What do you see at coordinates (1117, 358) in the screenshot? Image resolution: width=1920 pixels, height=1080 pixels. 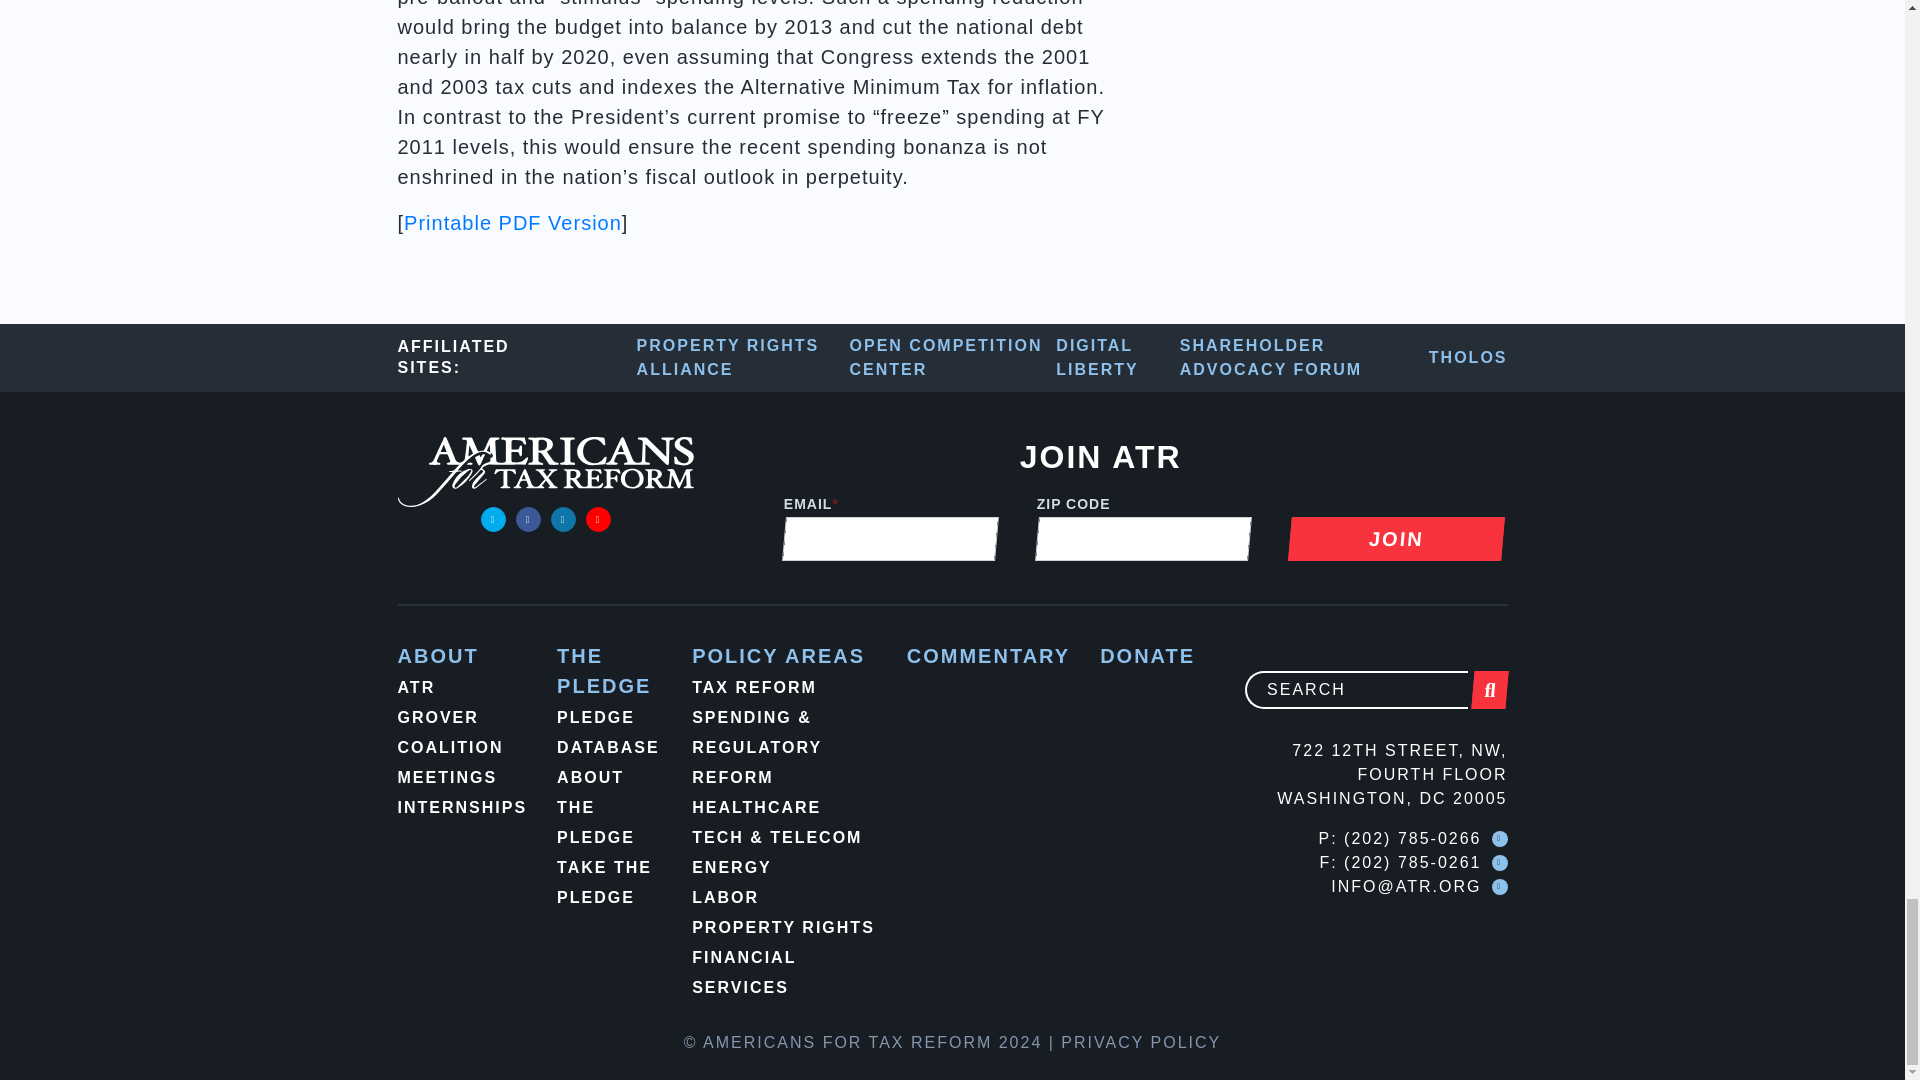 I see `DIGITAL LIBERTY` at bounding box center [1117, 358].